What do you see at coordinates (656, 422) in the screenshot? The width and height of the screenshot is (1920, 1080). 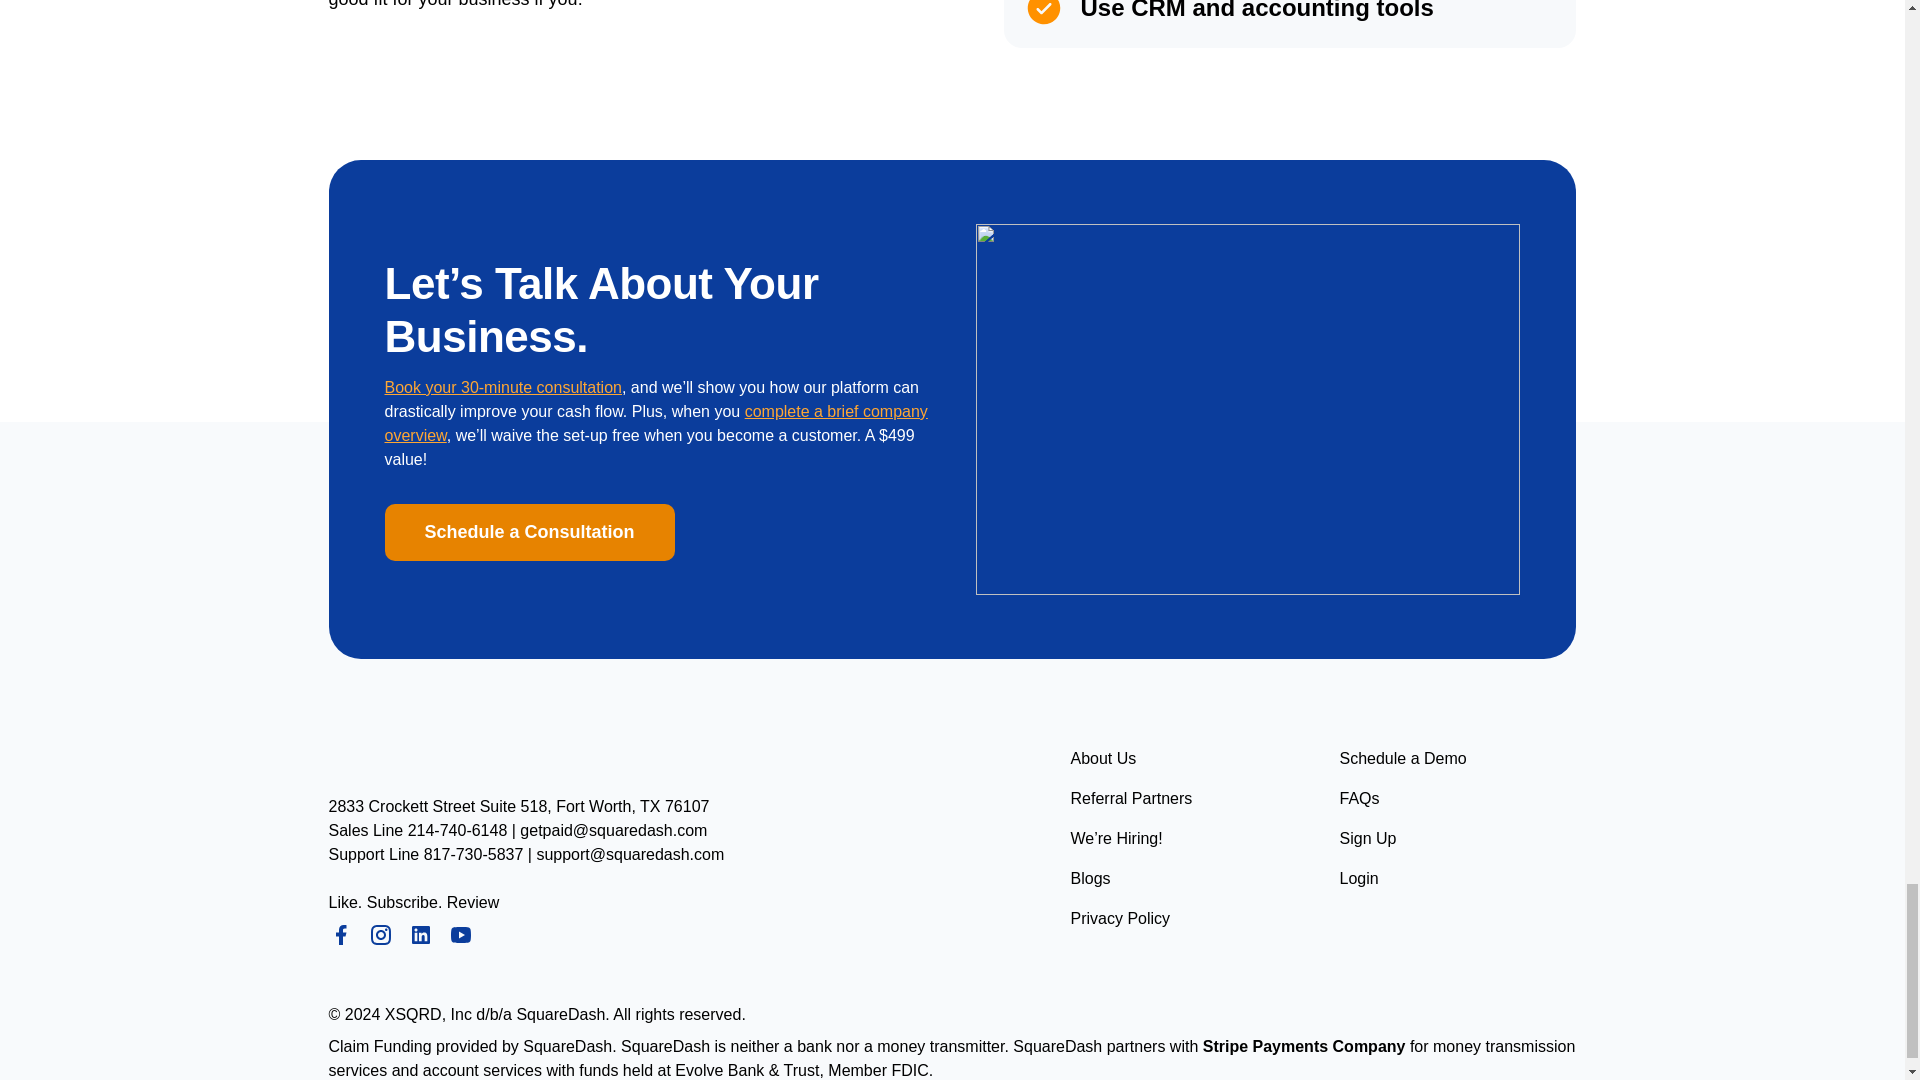 I see `complete a brief company overview` at bounding box center [656, 422].